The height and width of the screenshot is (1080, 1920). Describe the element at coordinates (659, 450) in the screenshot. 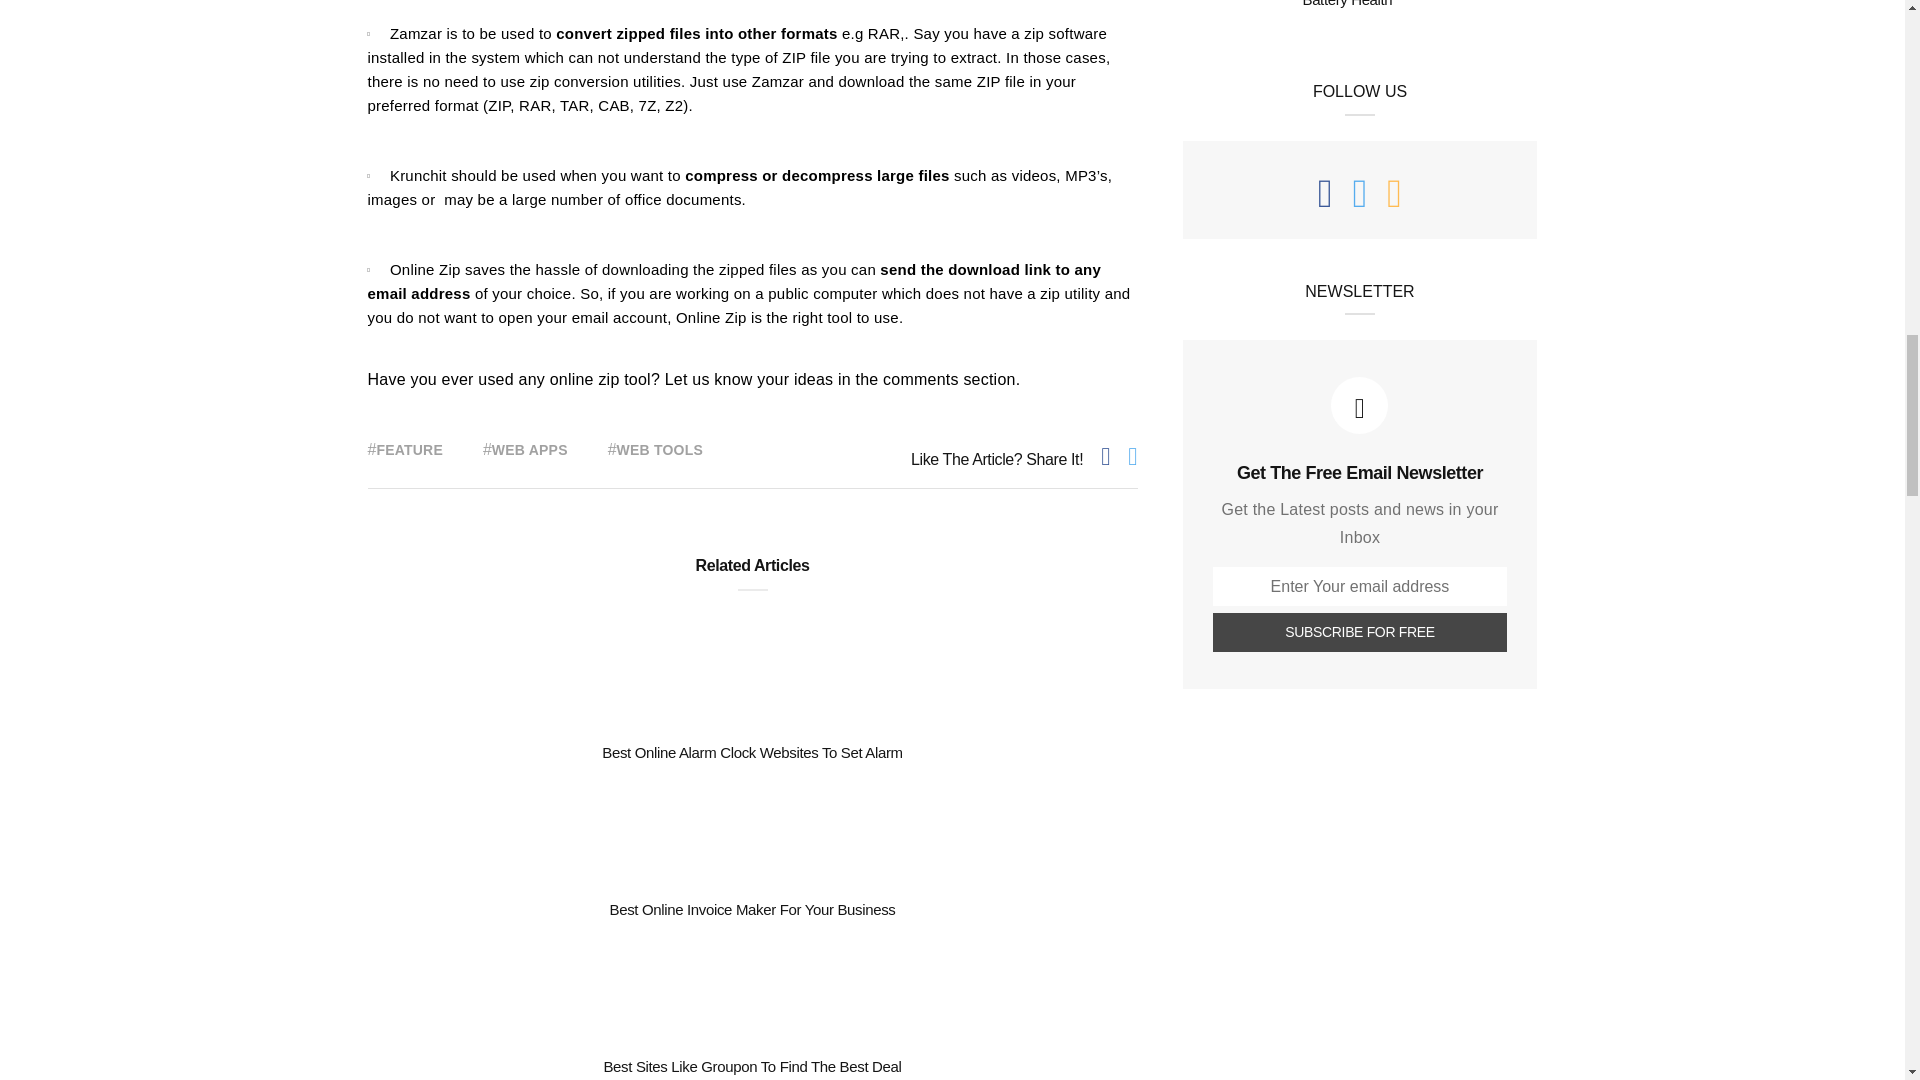

I see `WEB TOOLS` at that location.